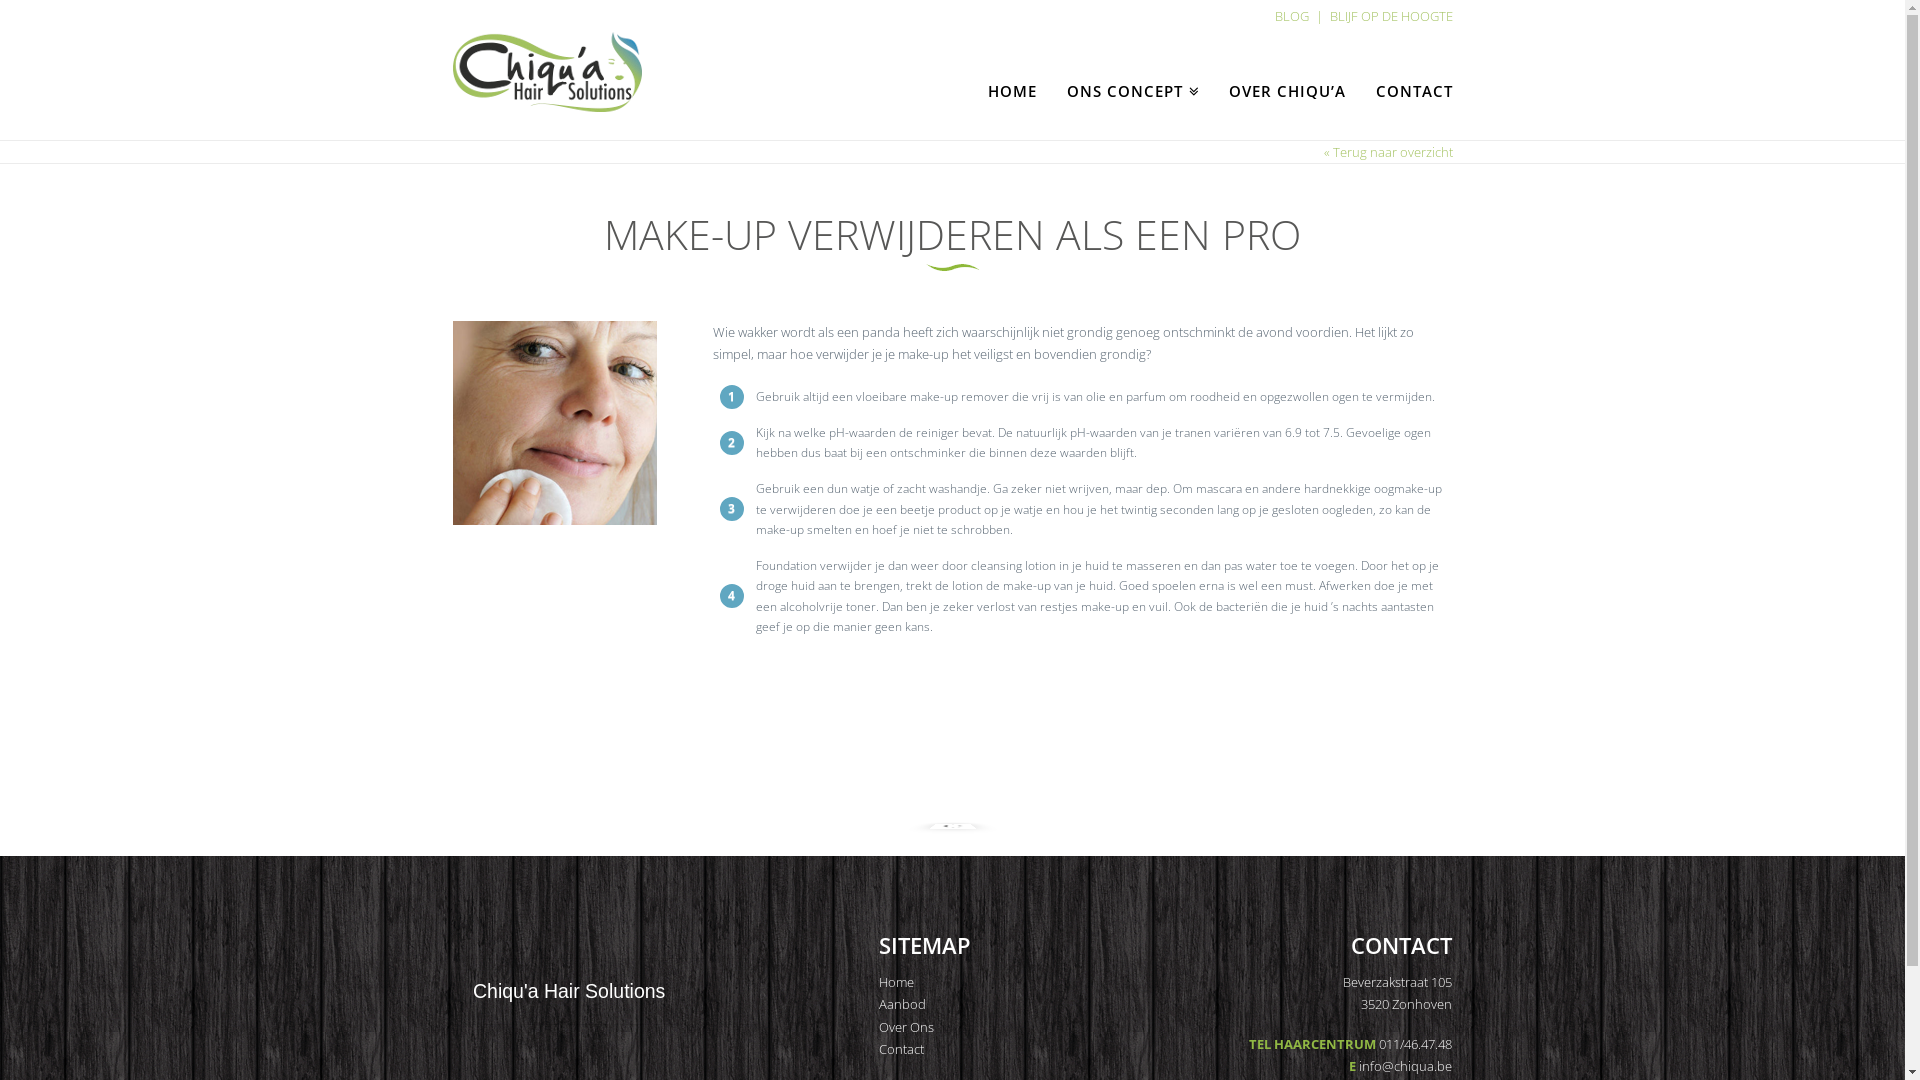  Describe the element at coordinates (1392, 16) in the screenshot. I see `BLIJF OP DE HOOGTE` at that location.